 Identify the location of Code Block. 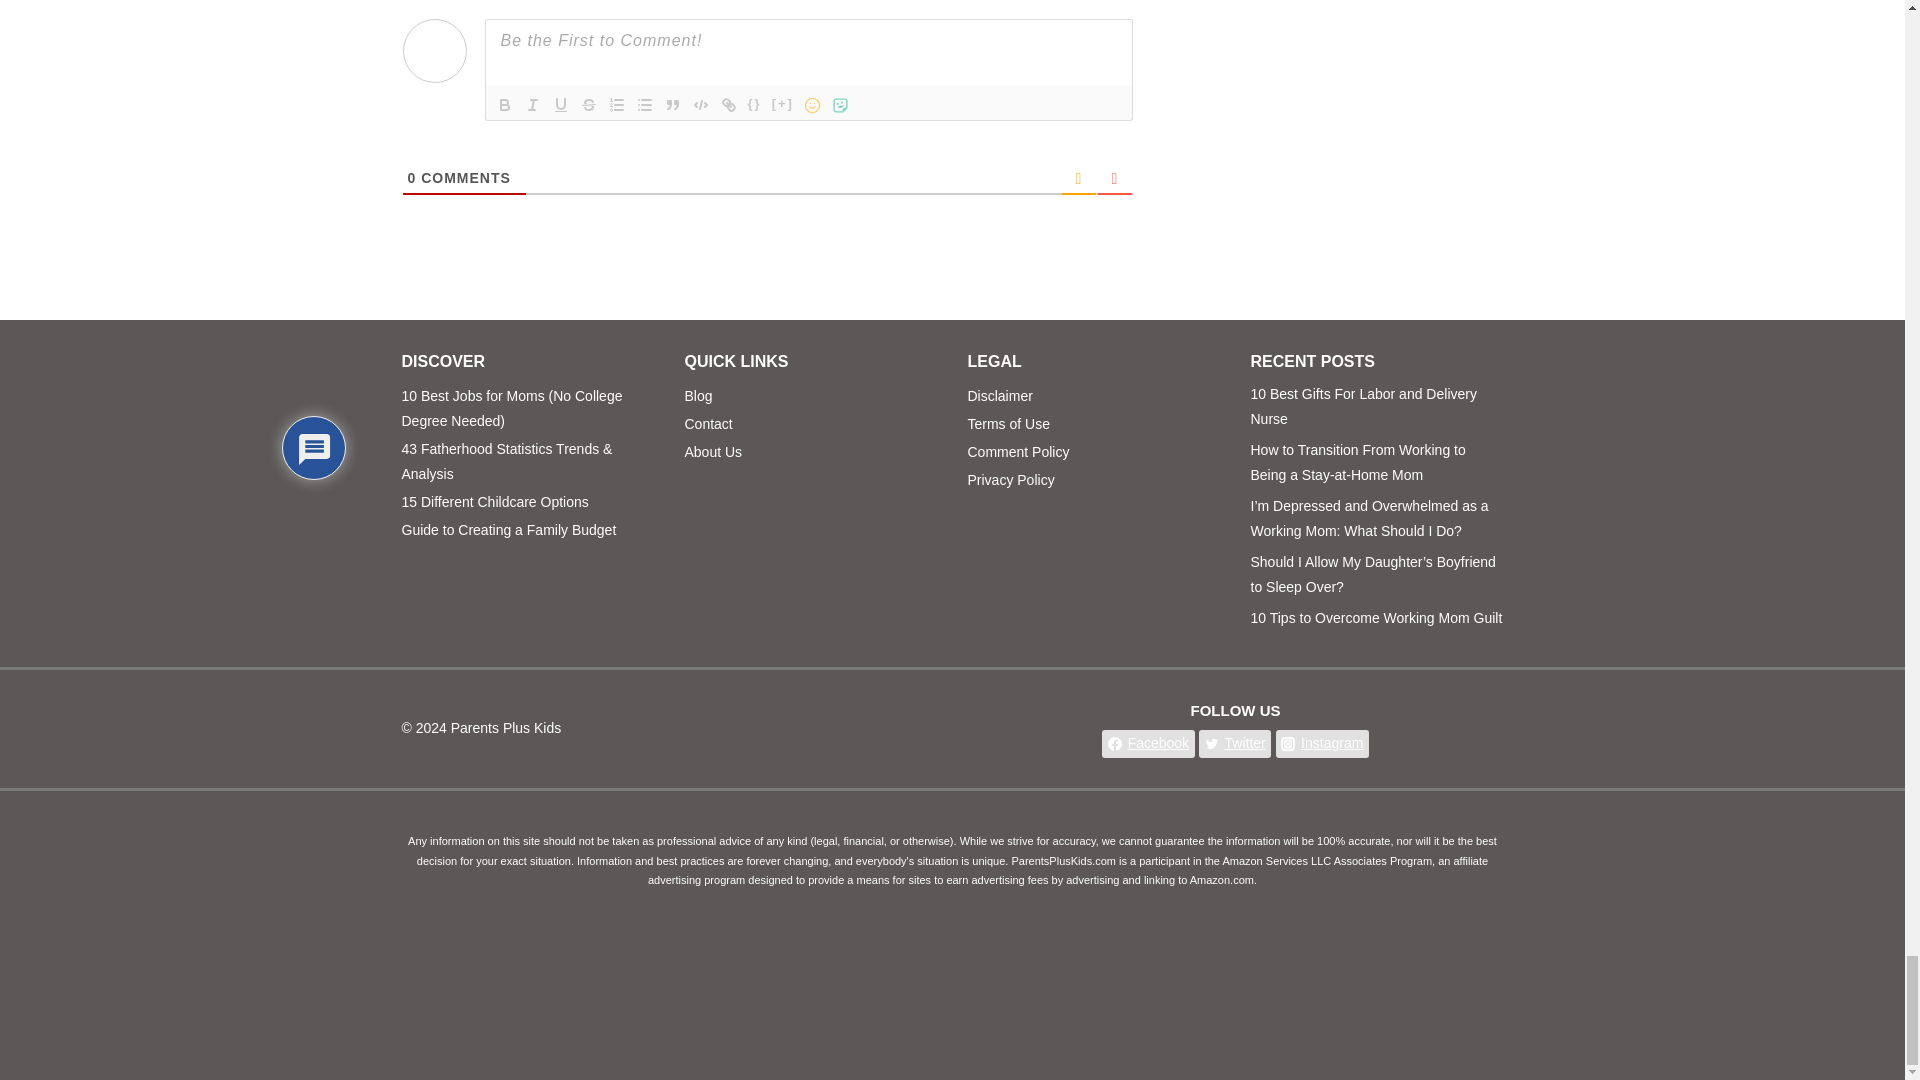
(700, 104).